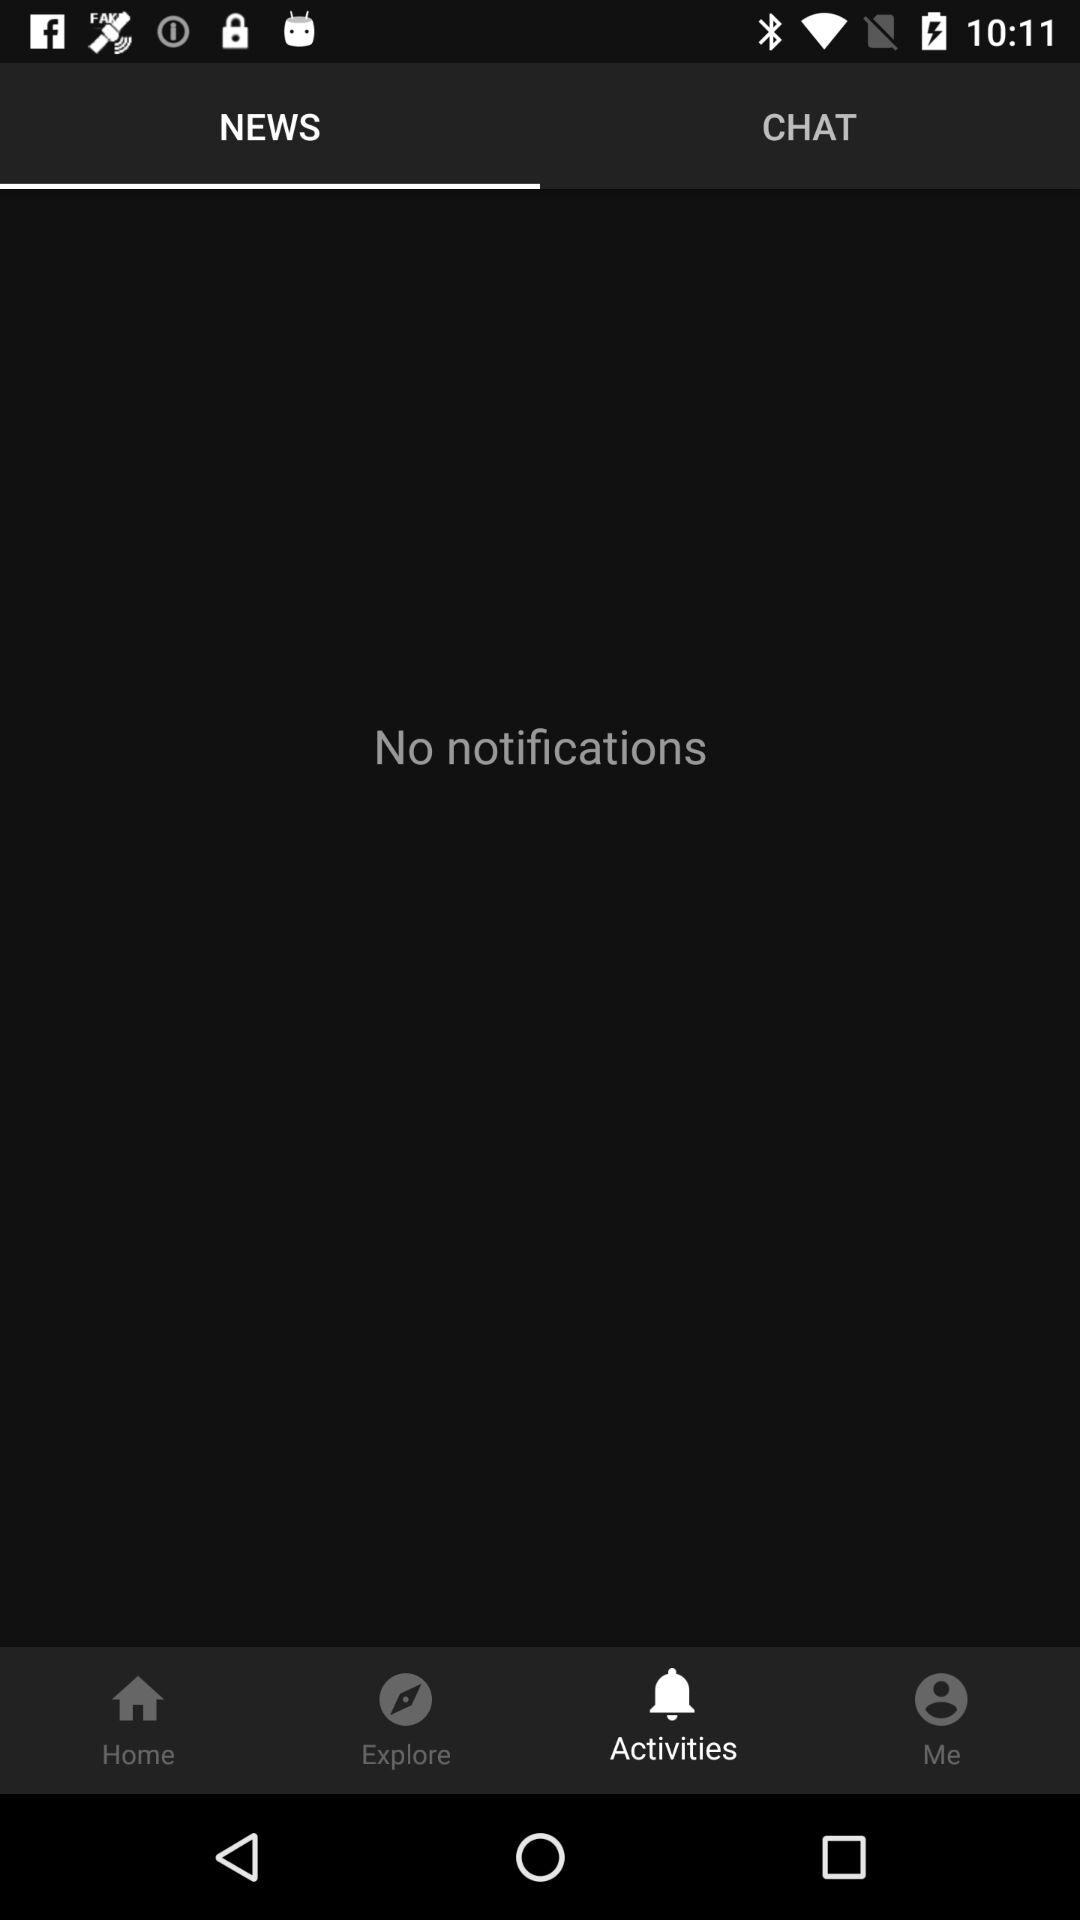 The image size is (1080, 1920). I want to click on click on the icon right of bell icon, so click(942, 1689).